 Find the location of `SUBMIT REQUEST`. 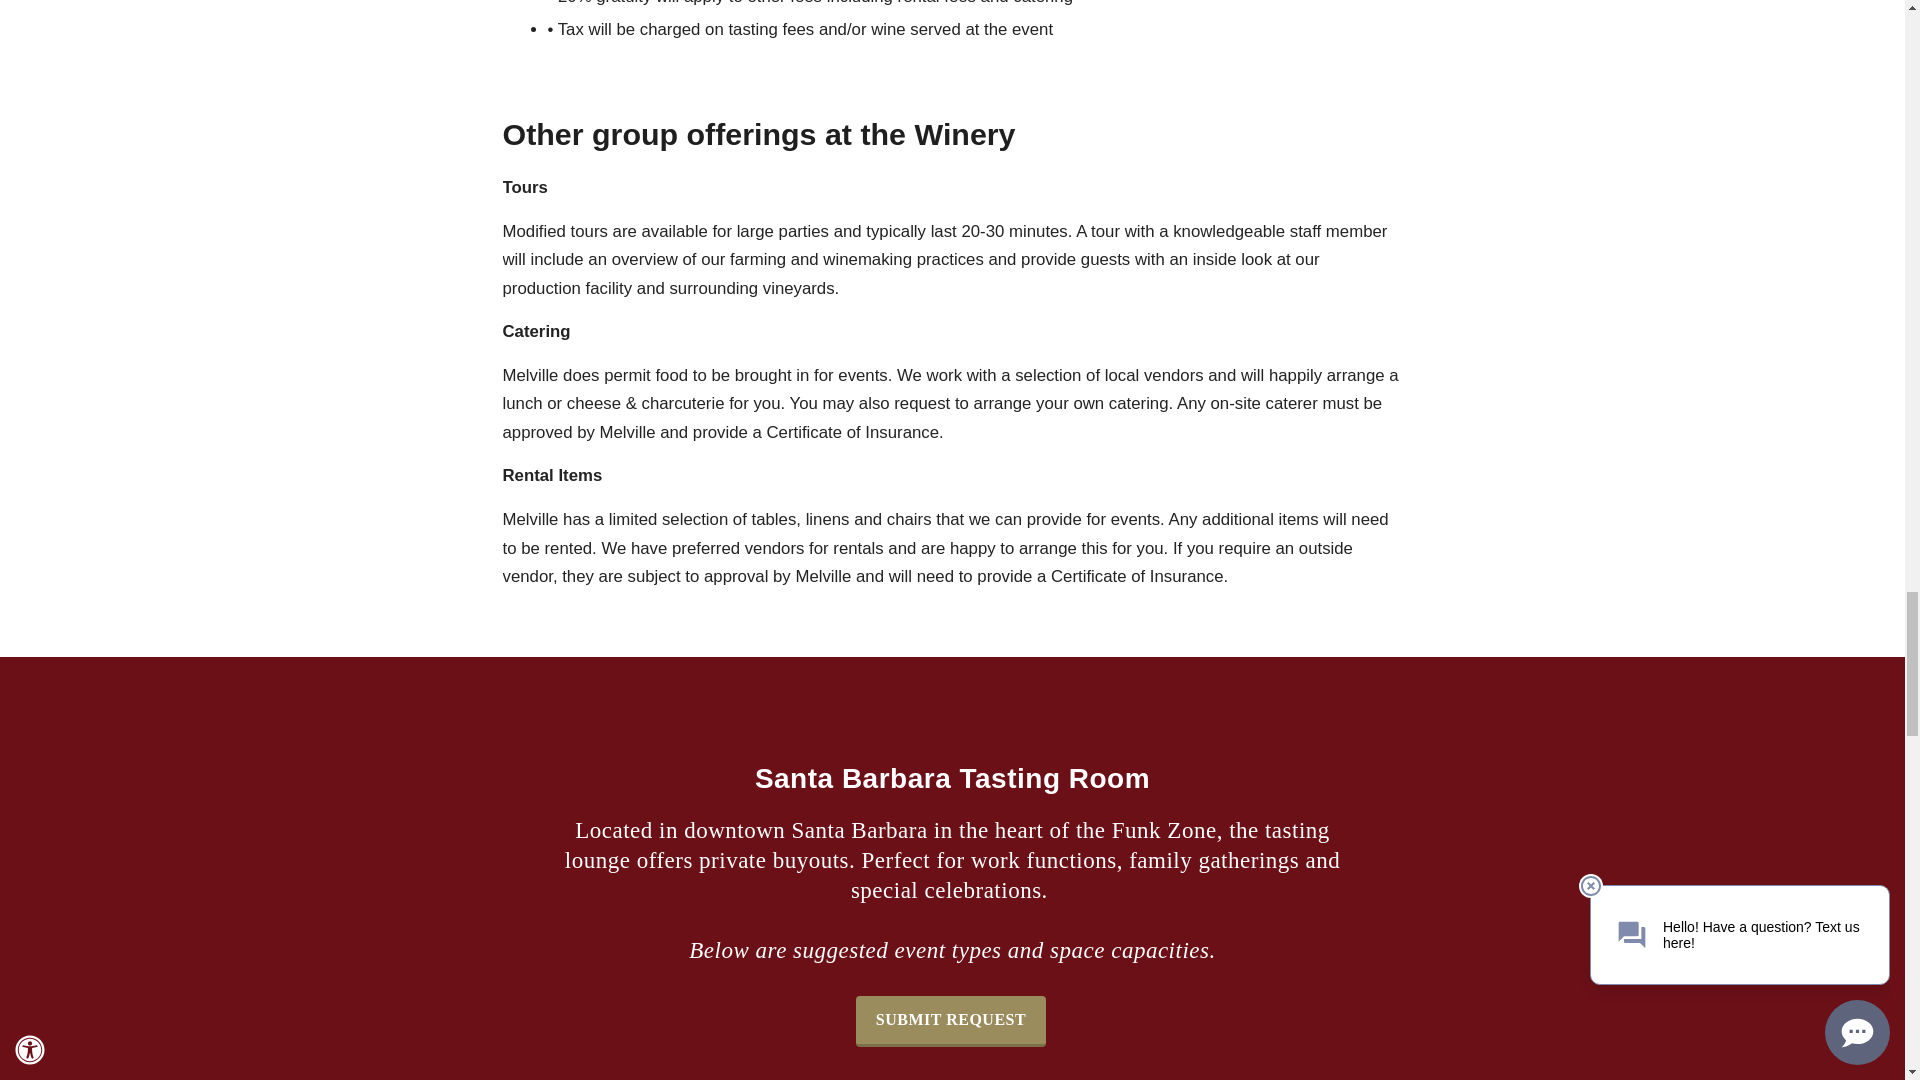

SUBMIT REQUEST is located at coordinates (951, 1020).